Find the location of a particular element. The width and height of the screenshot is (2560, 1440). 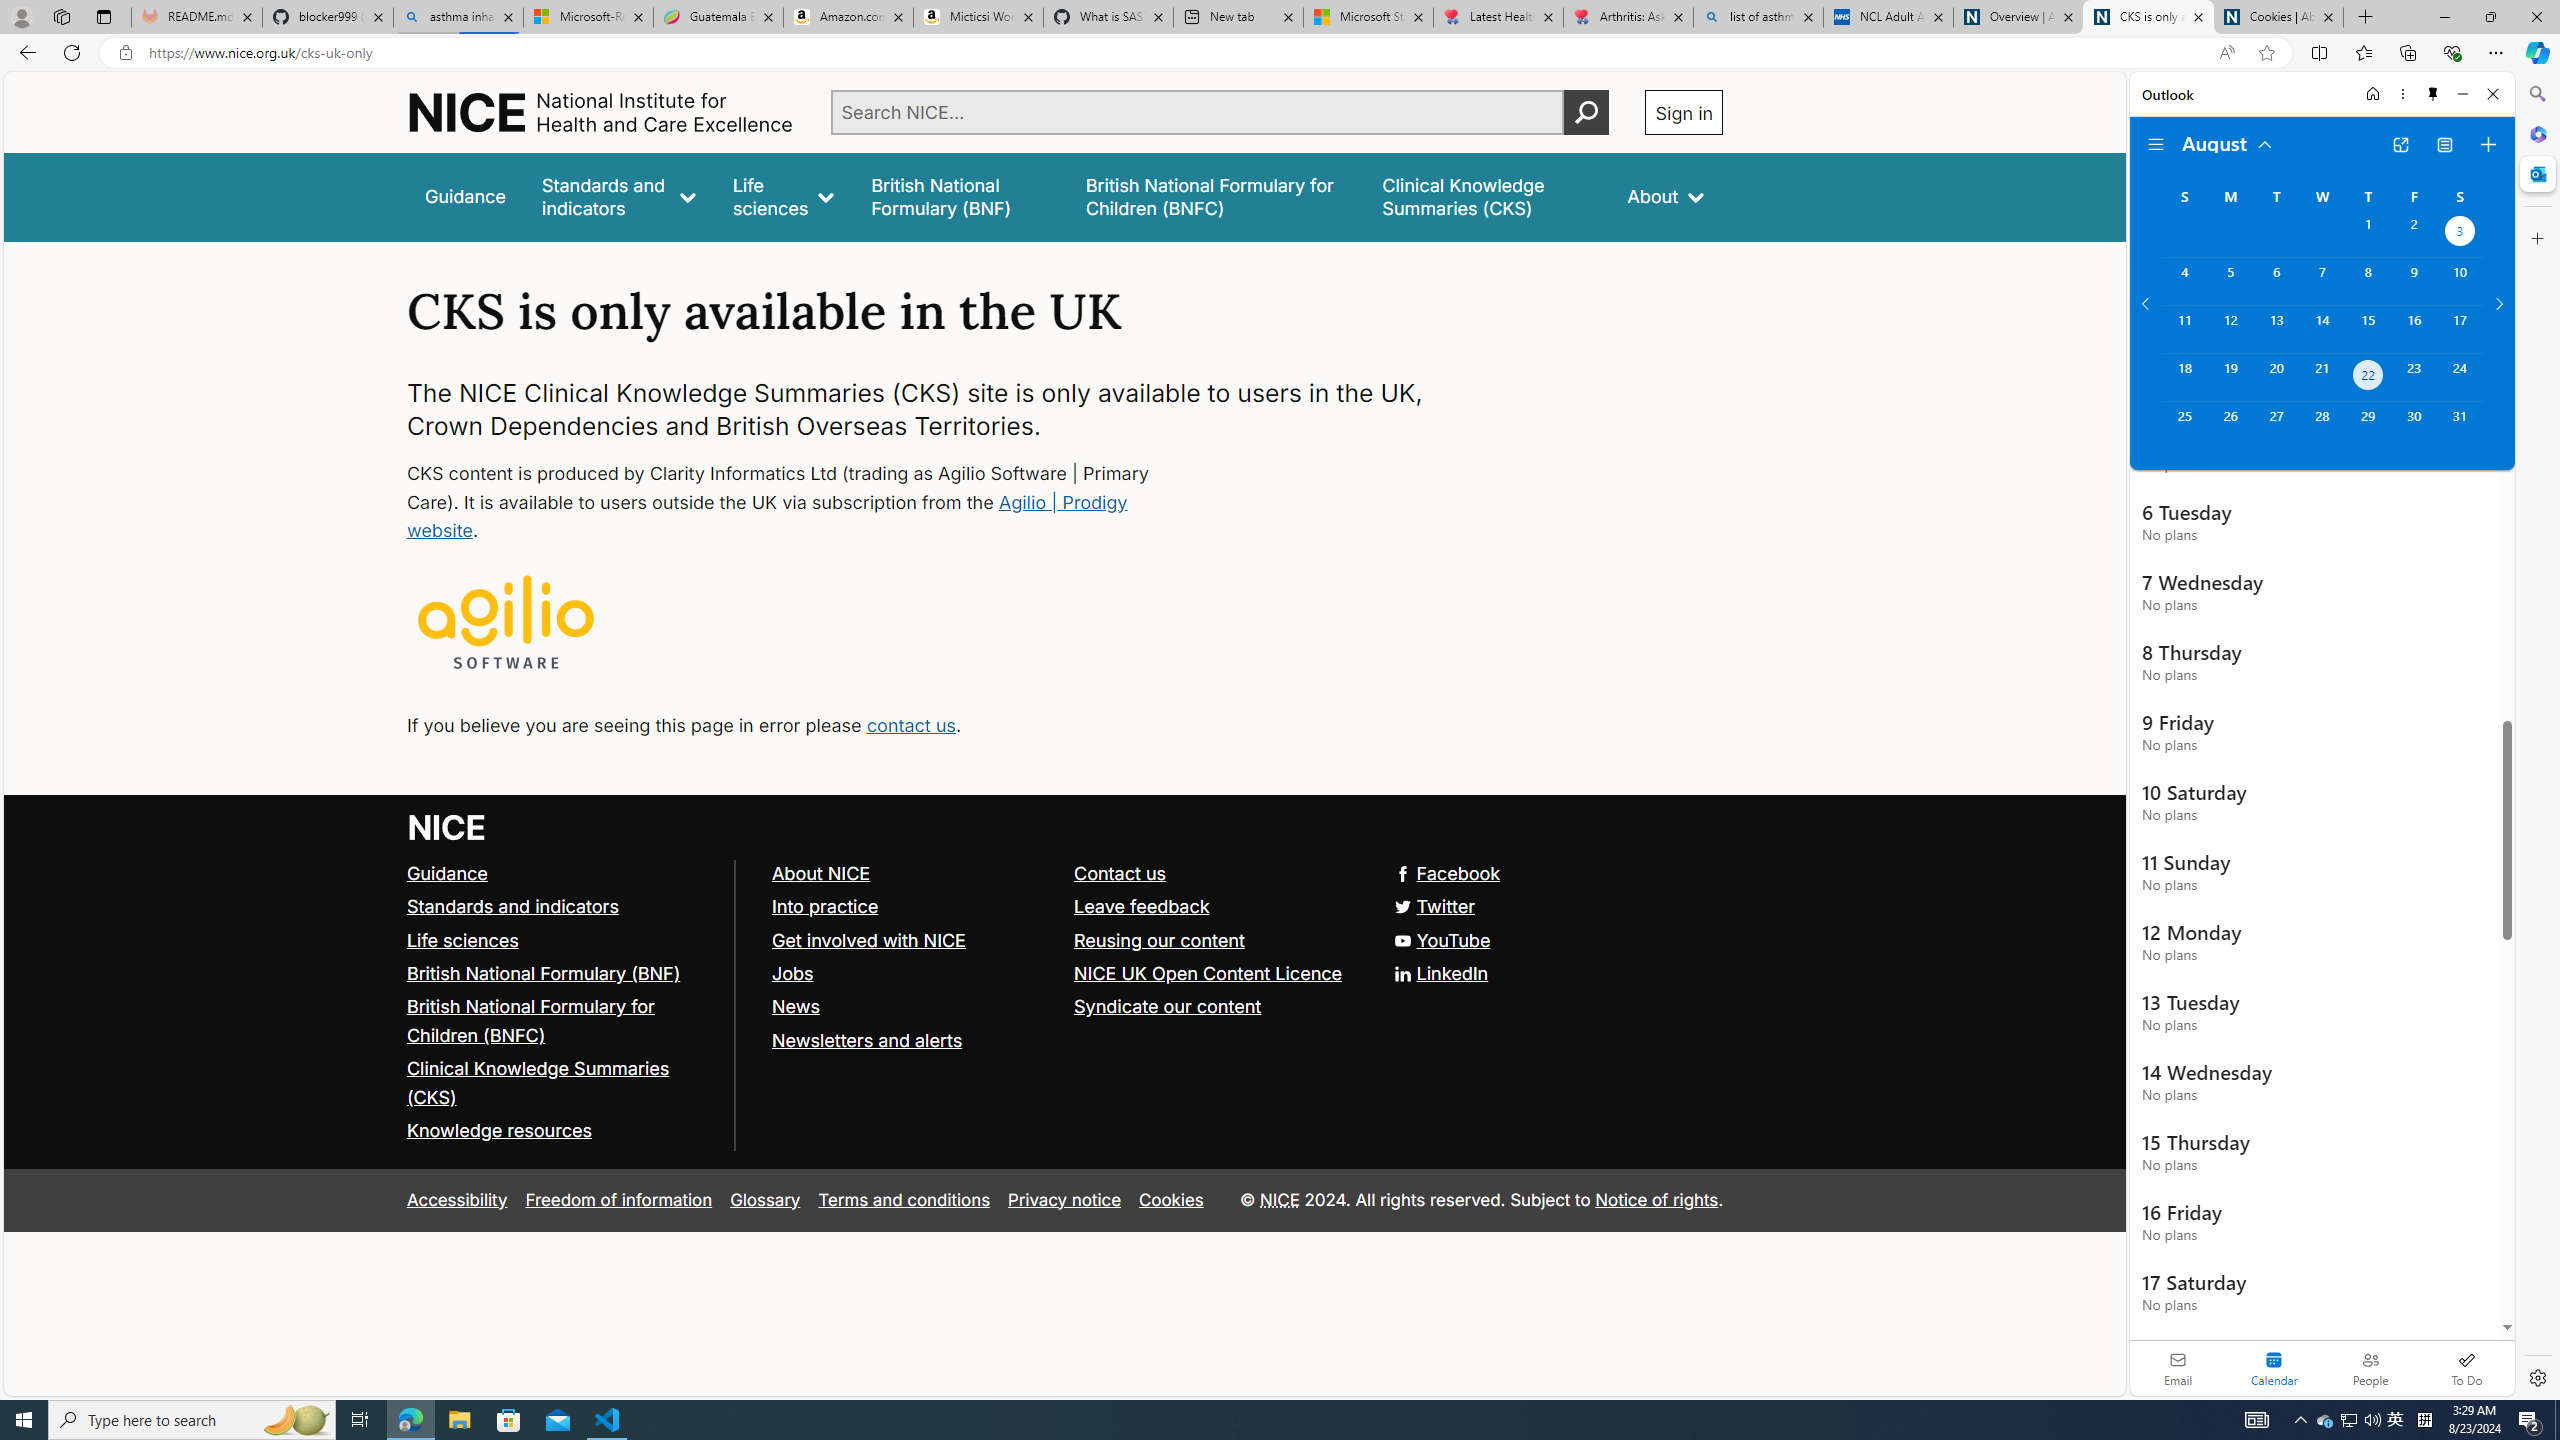

false is located at coordinates (1487, 196).